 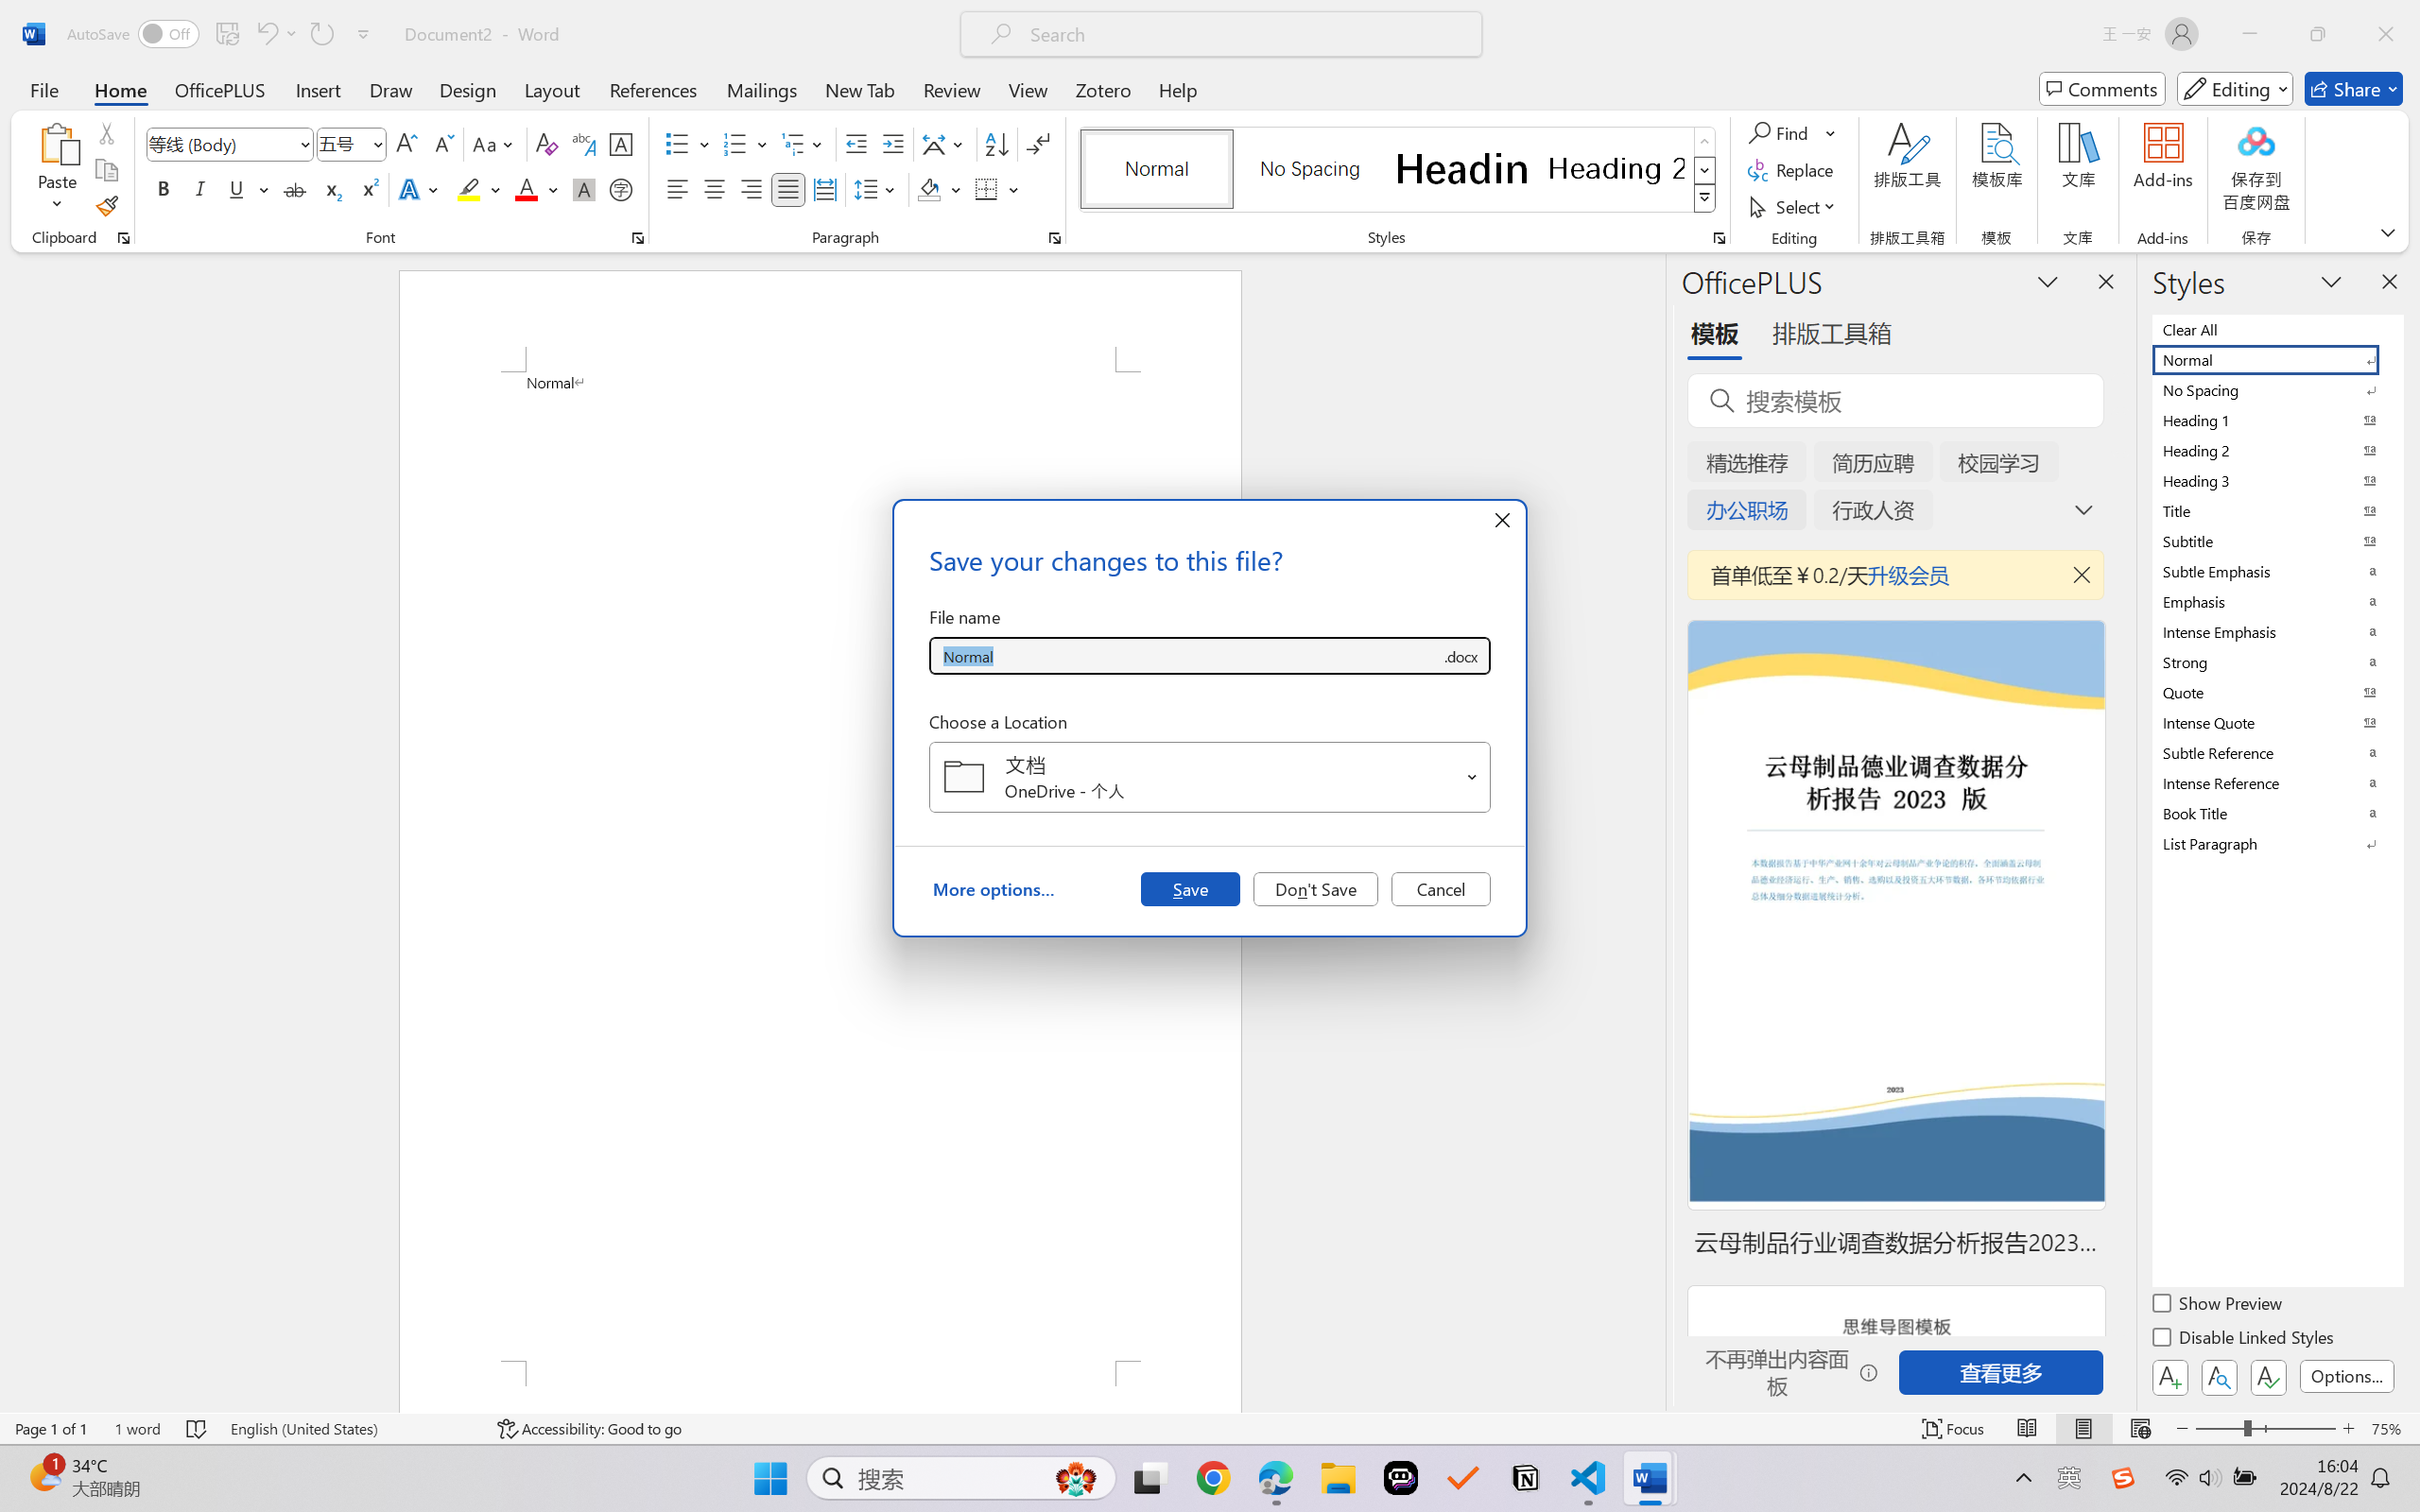 What do you see at coordinates (1246, 34) in the screenshot?
I see `Microsoft search` at bounding box center [1246, 34].